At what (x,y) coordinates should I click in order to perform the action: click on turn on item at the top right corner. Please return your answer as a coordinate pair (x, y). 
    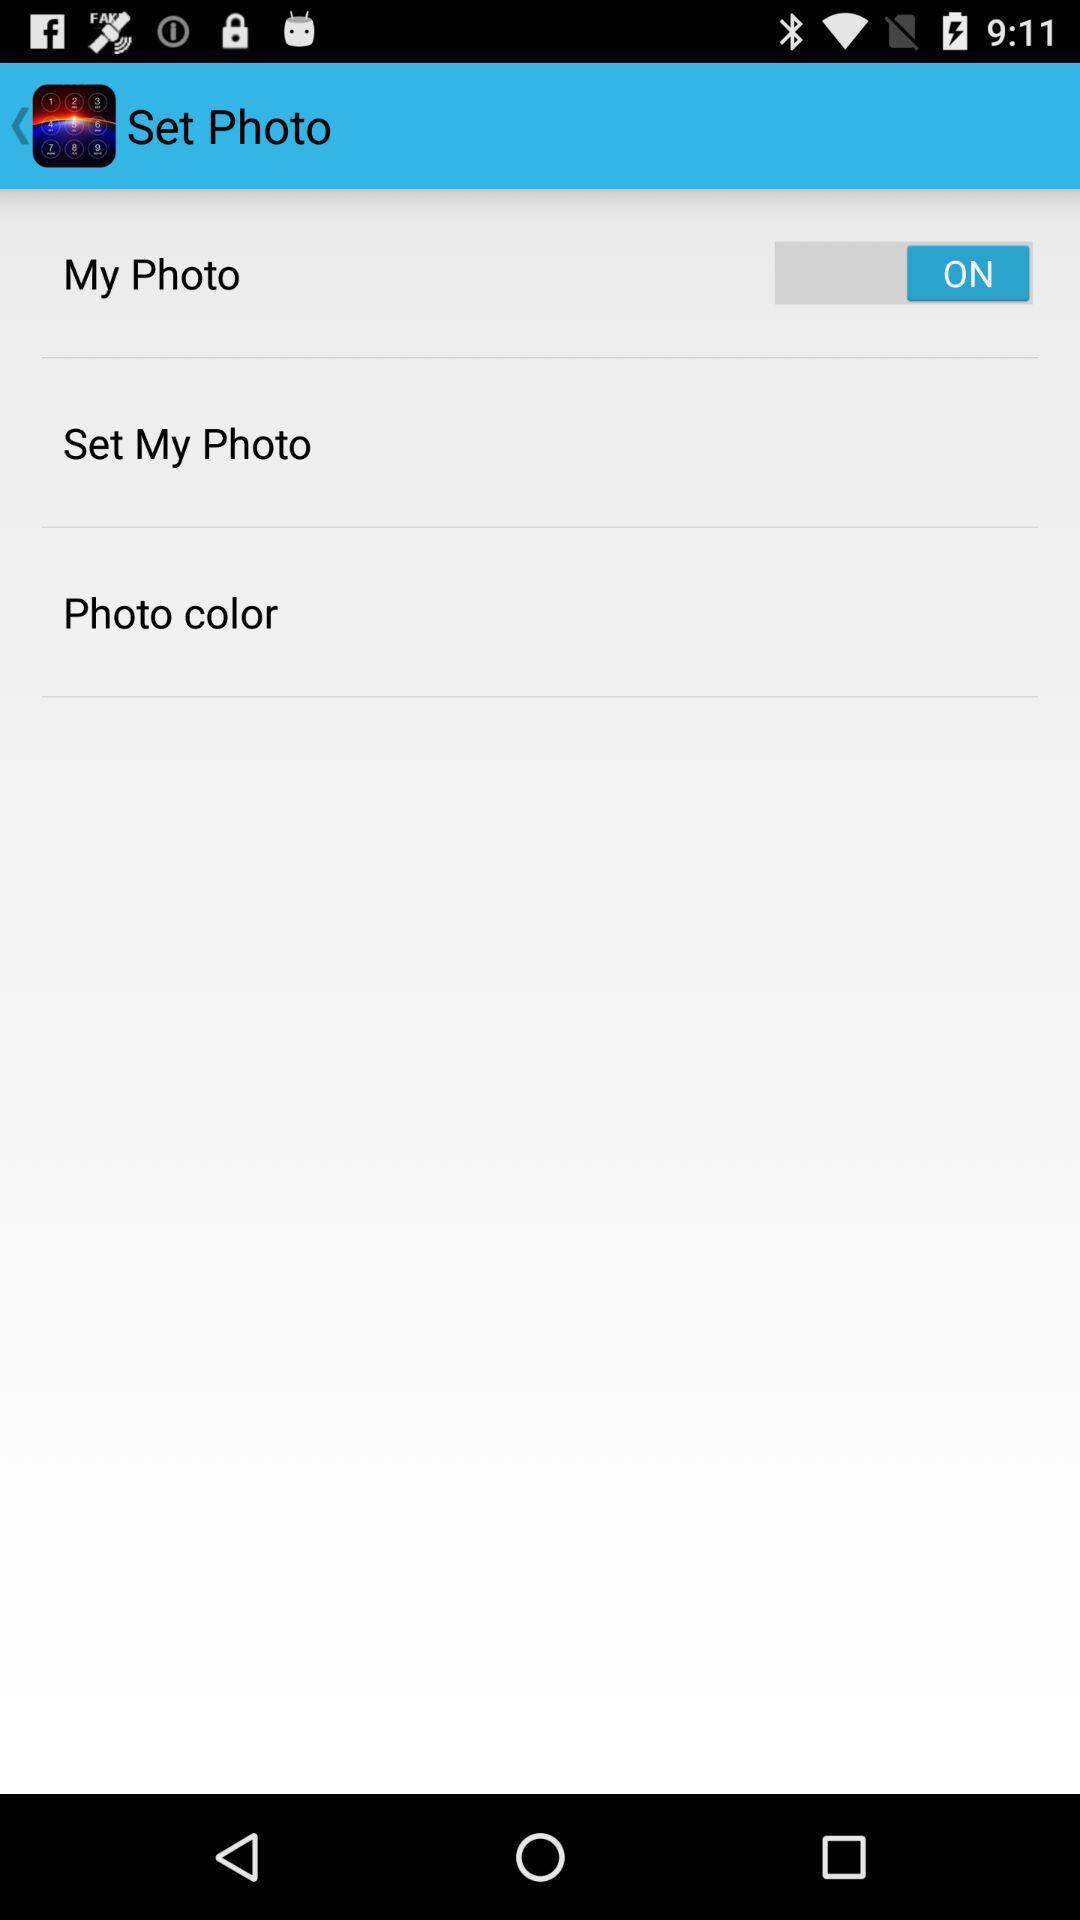
    Looking at the image, I should click on (904, 272).